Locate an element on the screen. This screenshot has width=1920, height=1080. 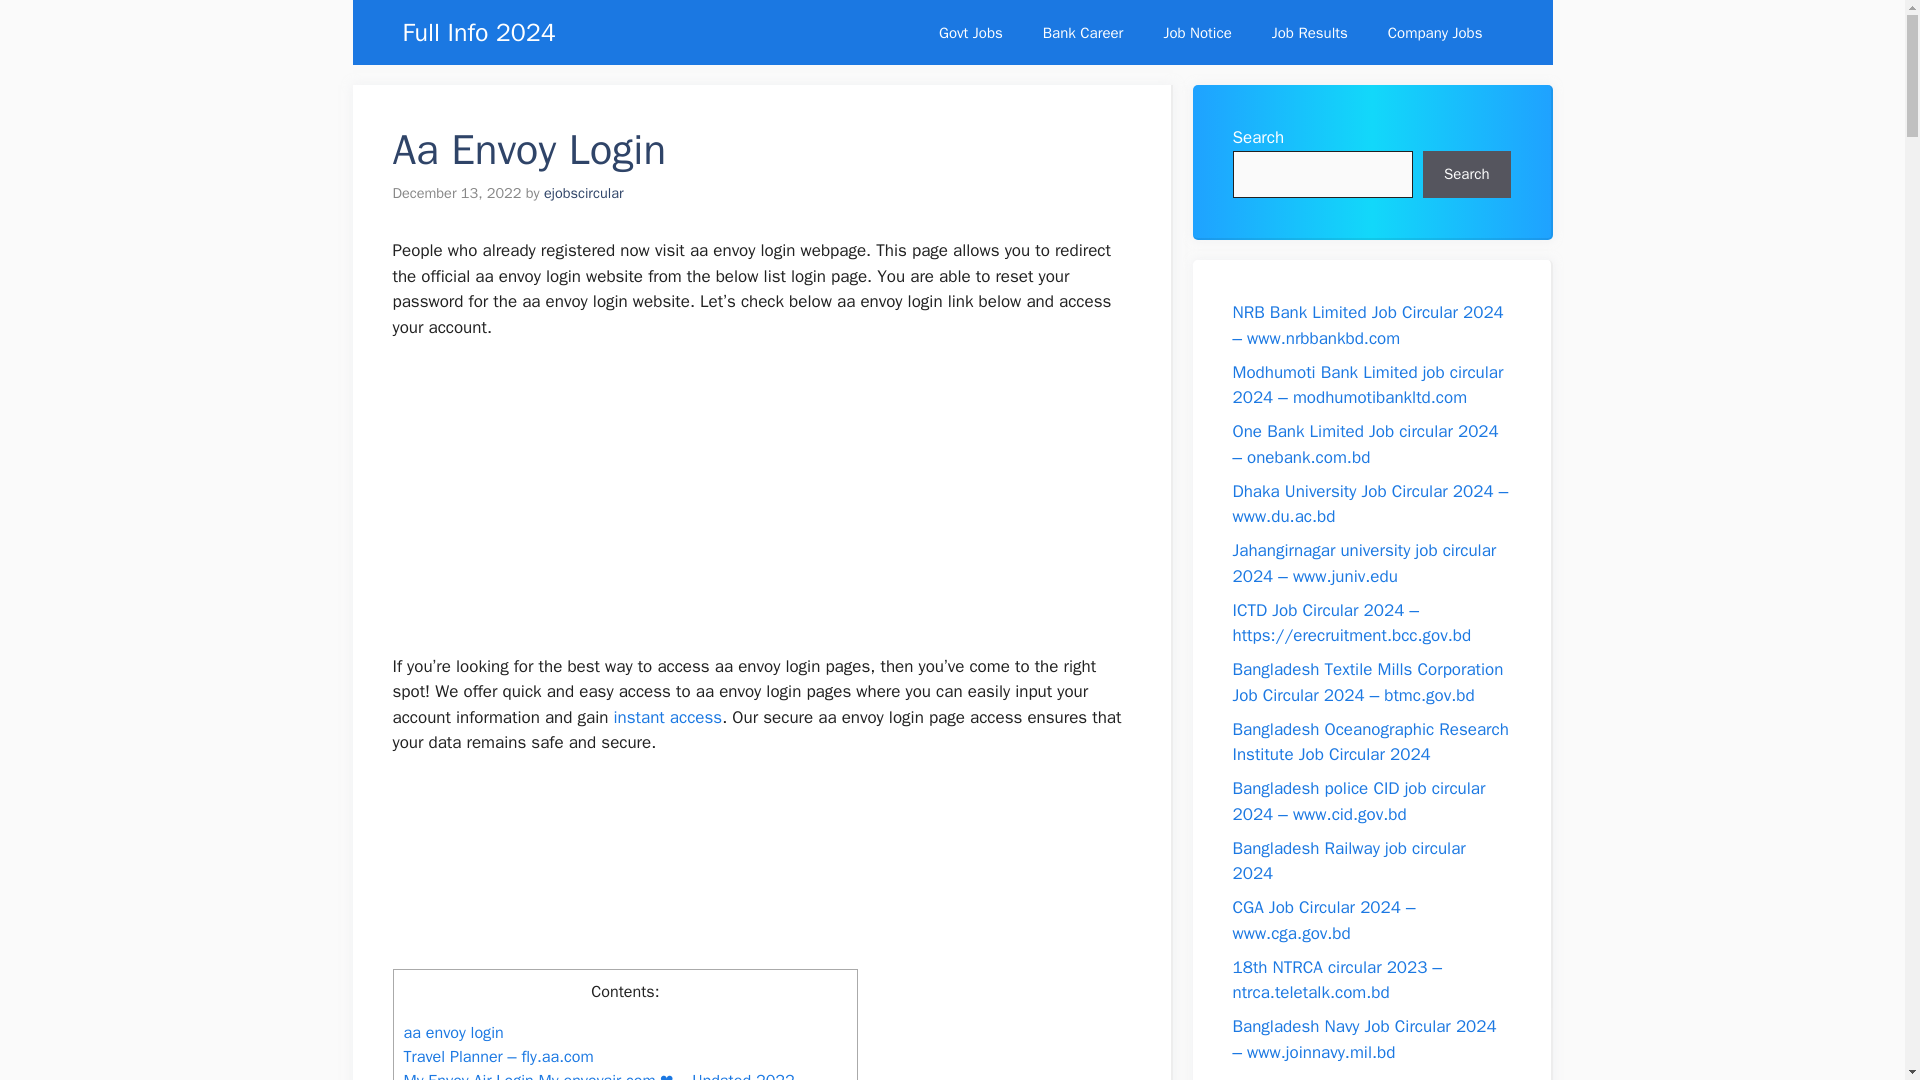
instant access is located at coordinates (668, 717).